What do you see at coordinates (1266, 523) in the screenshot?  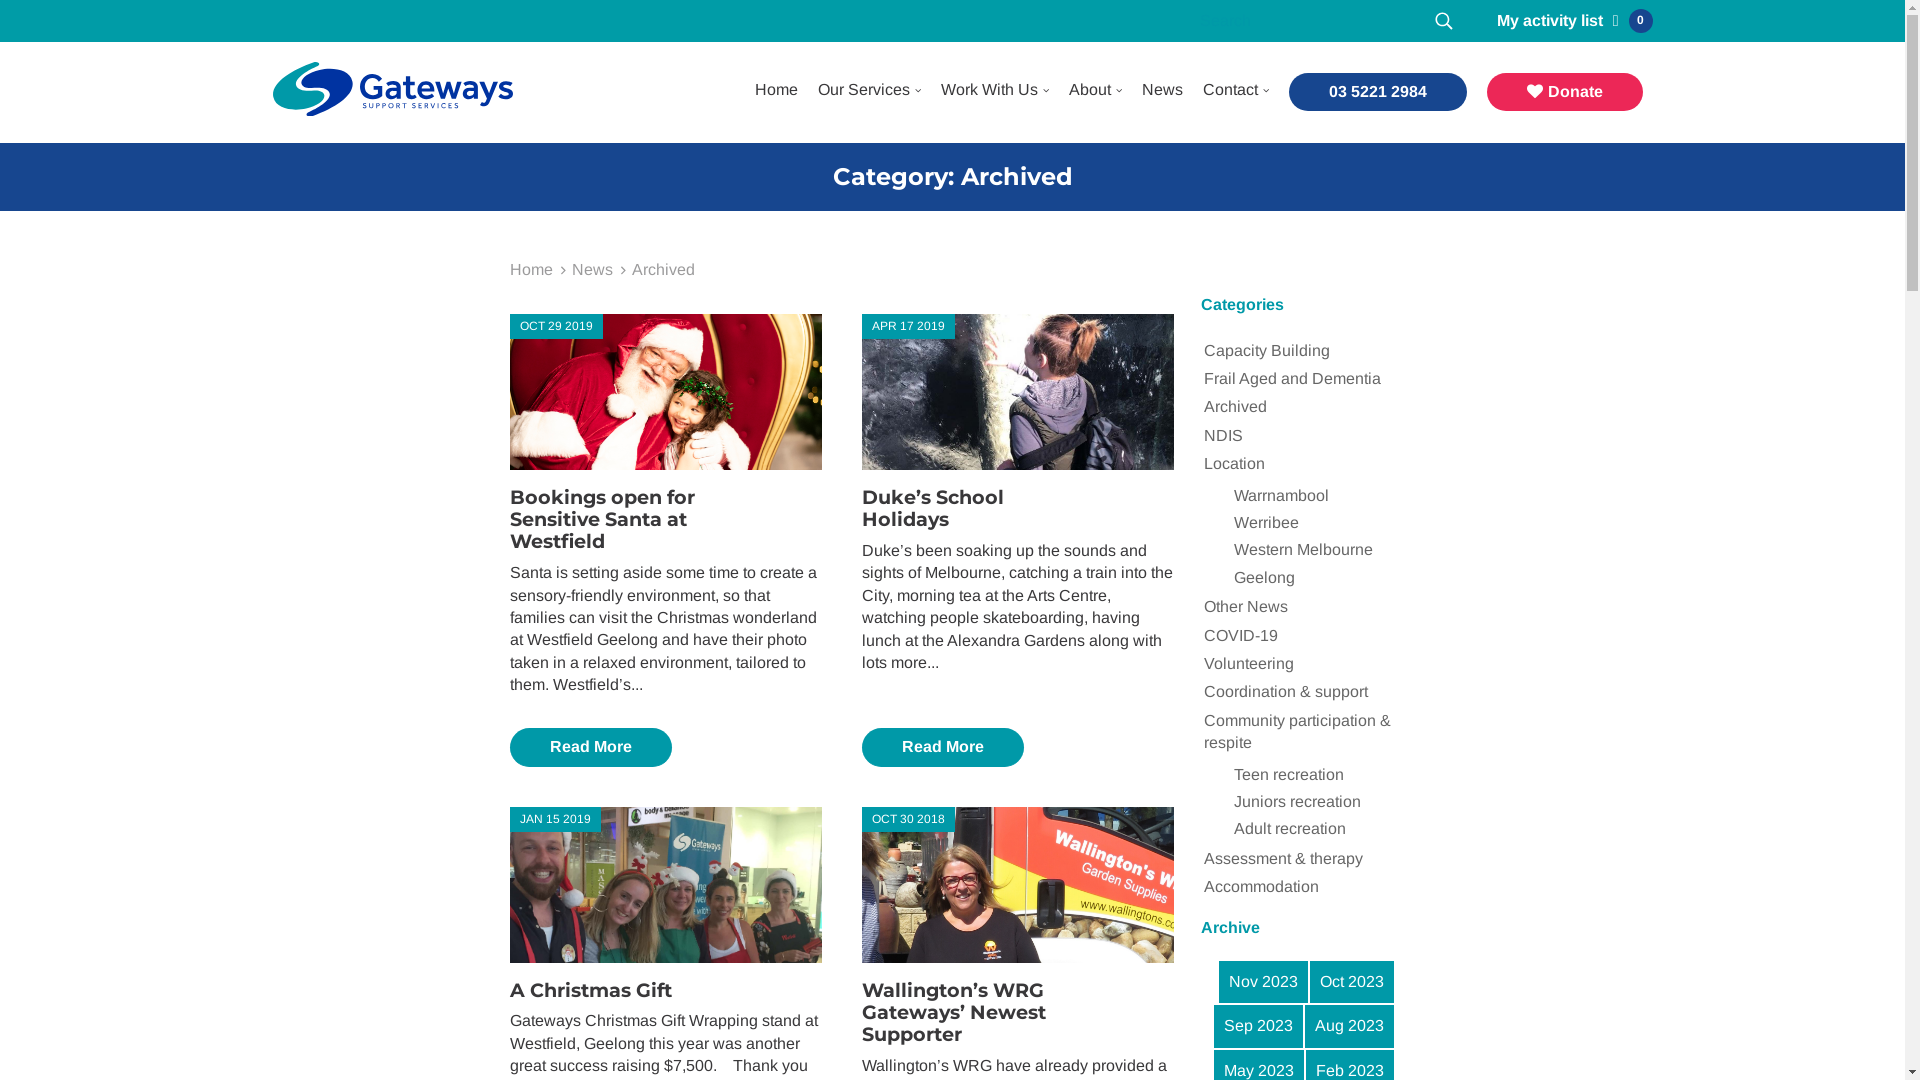 I see `Werribee` at bounding box center [1266, 523].